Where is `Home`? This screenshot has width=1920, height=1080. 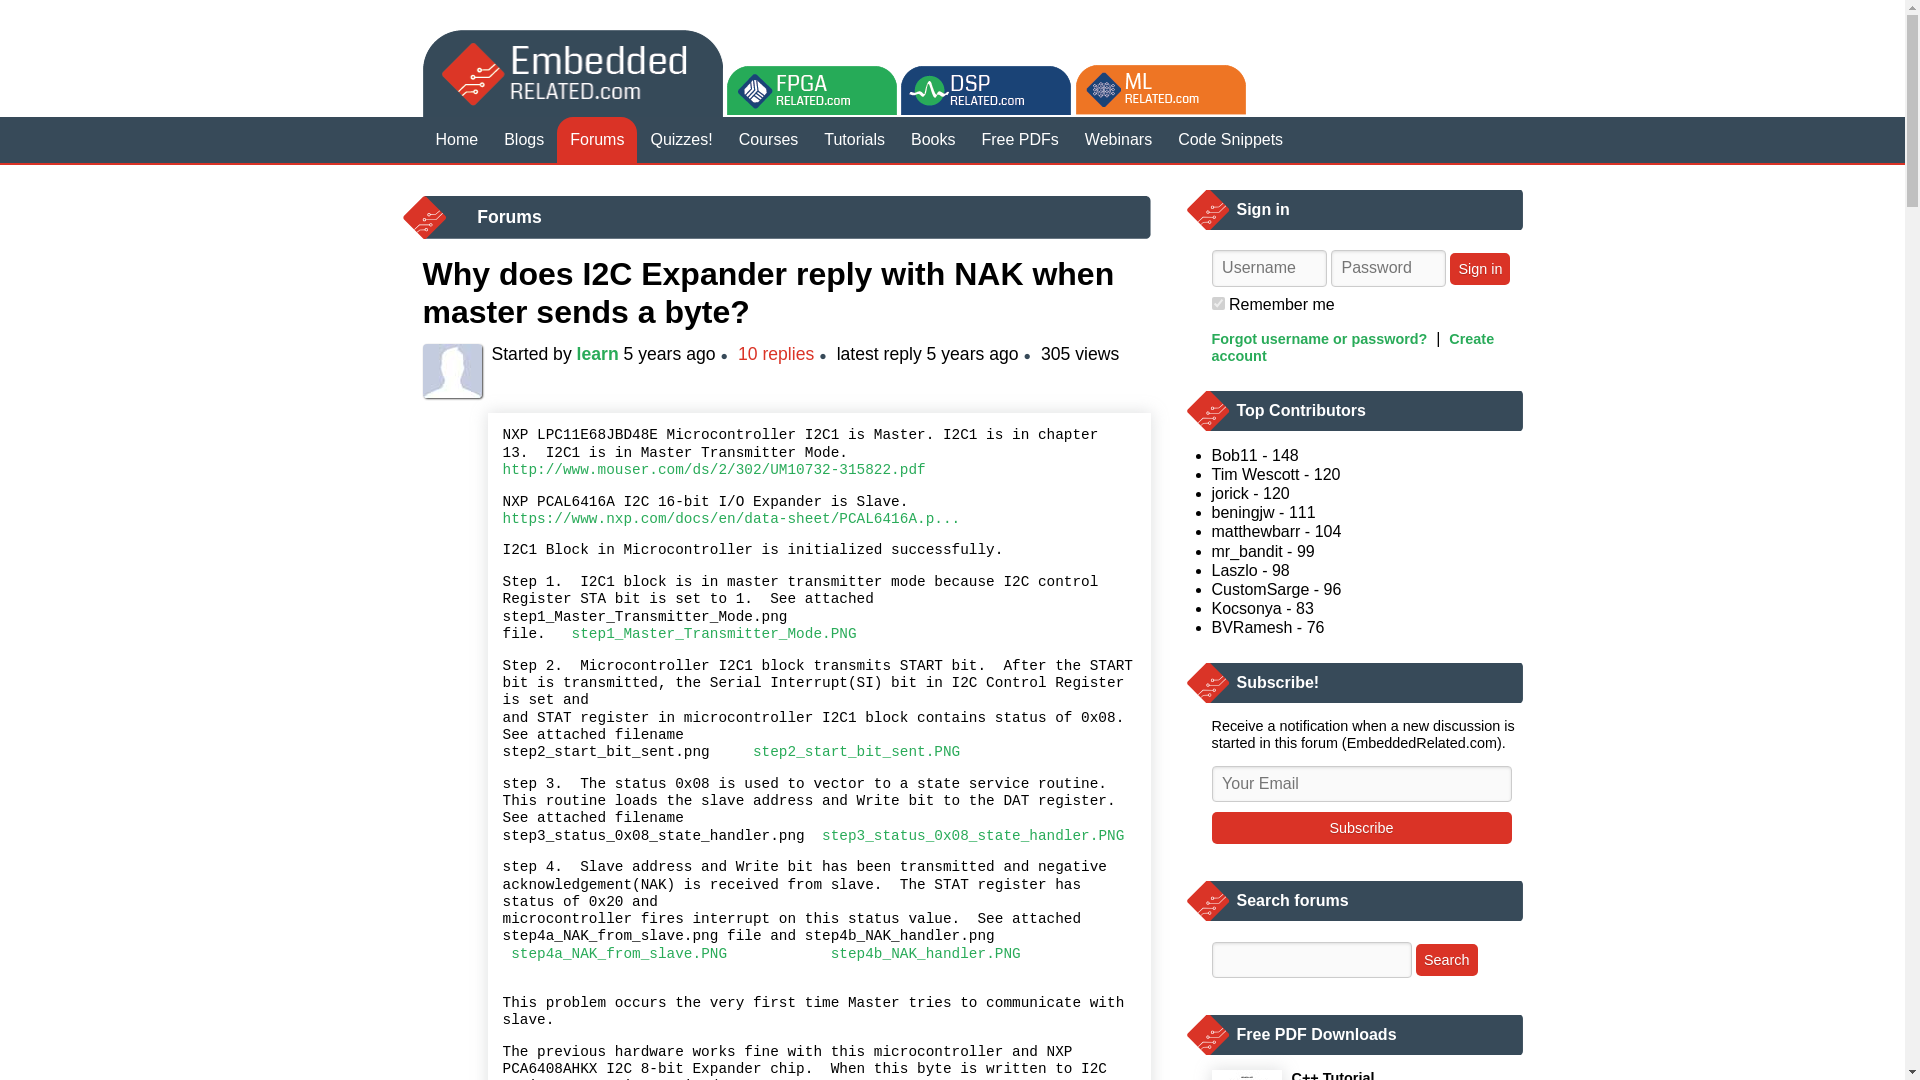 Home is located at coordinates (456, 140).